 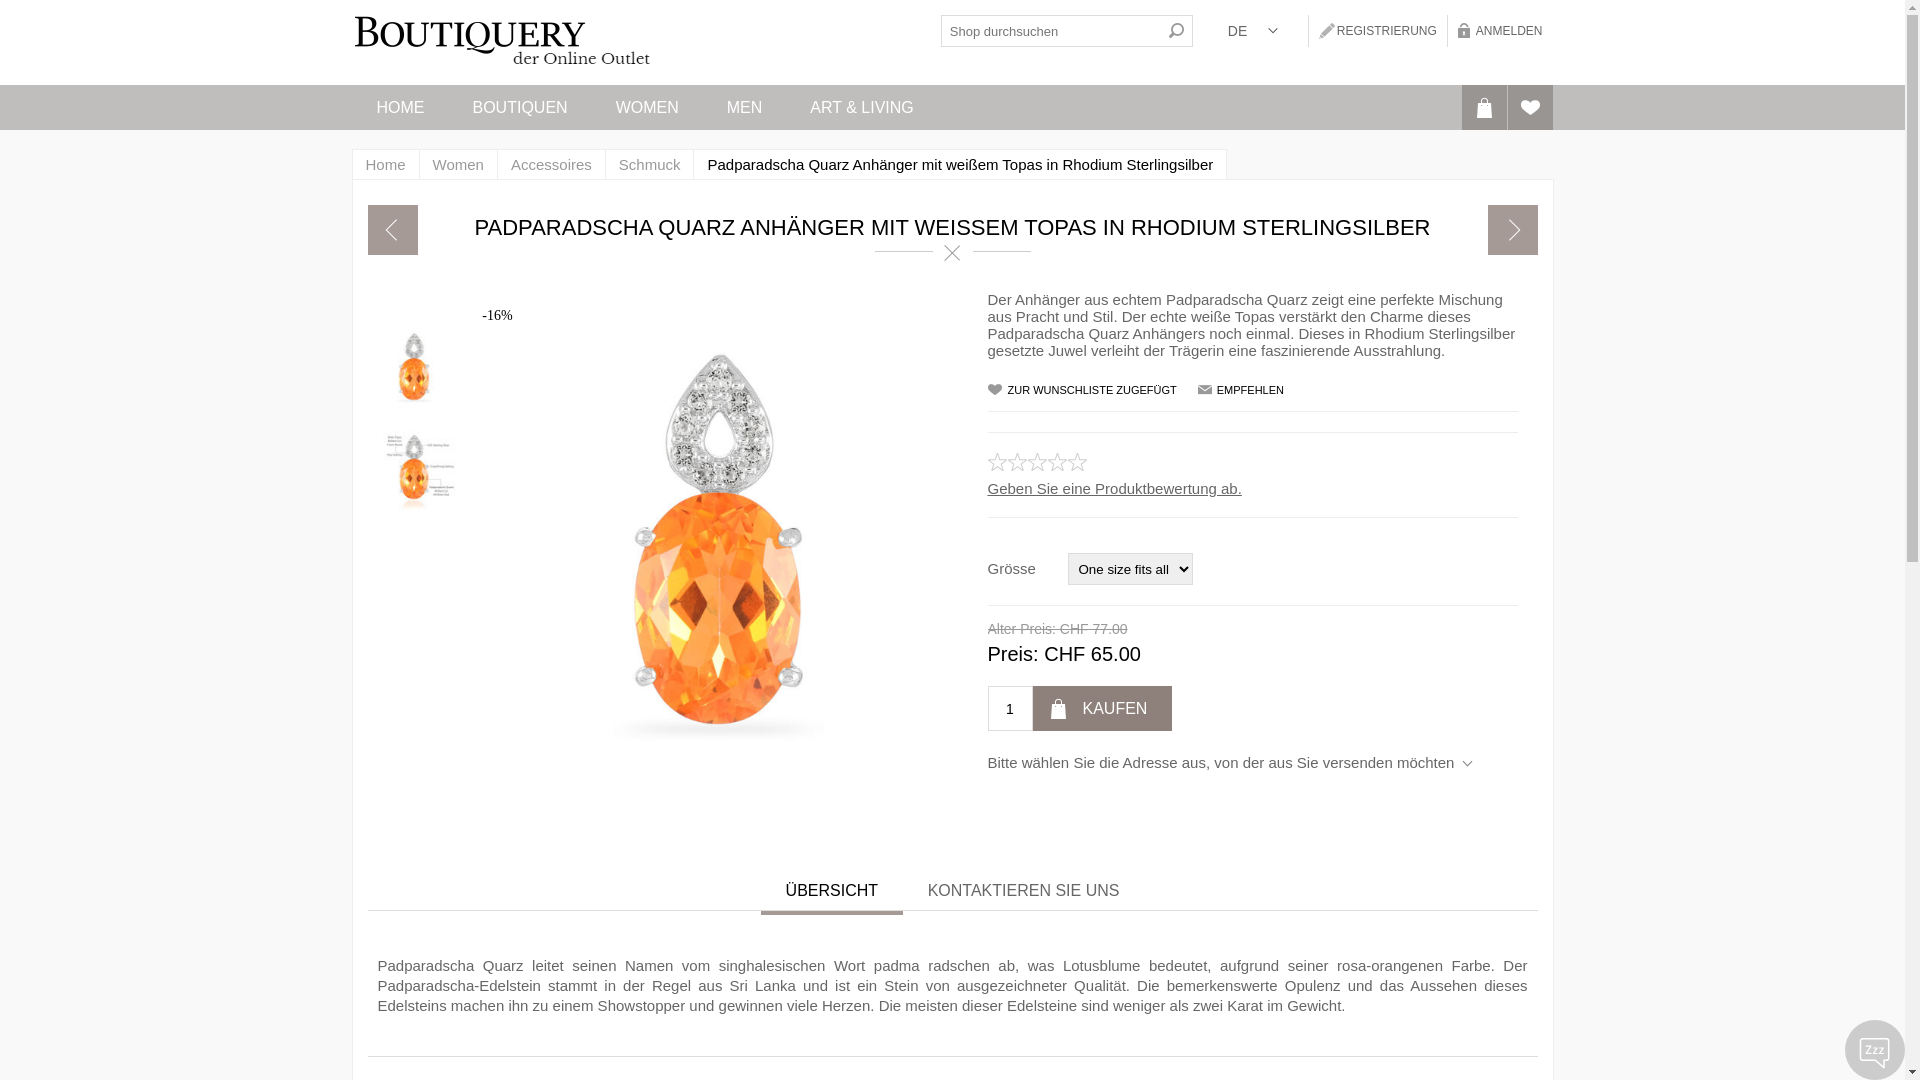 I want to click on BOUTIQUEN, so click(x=520, y=108).